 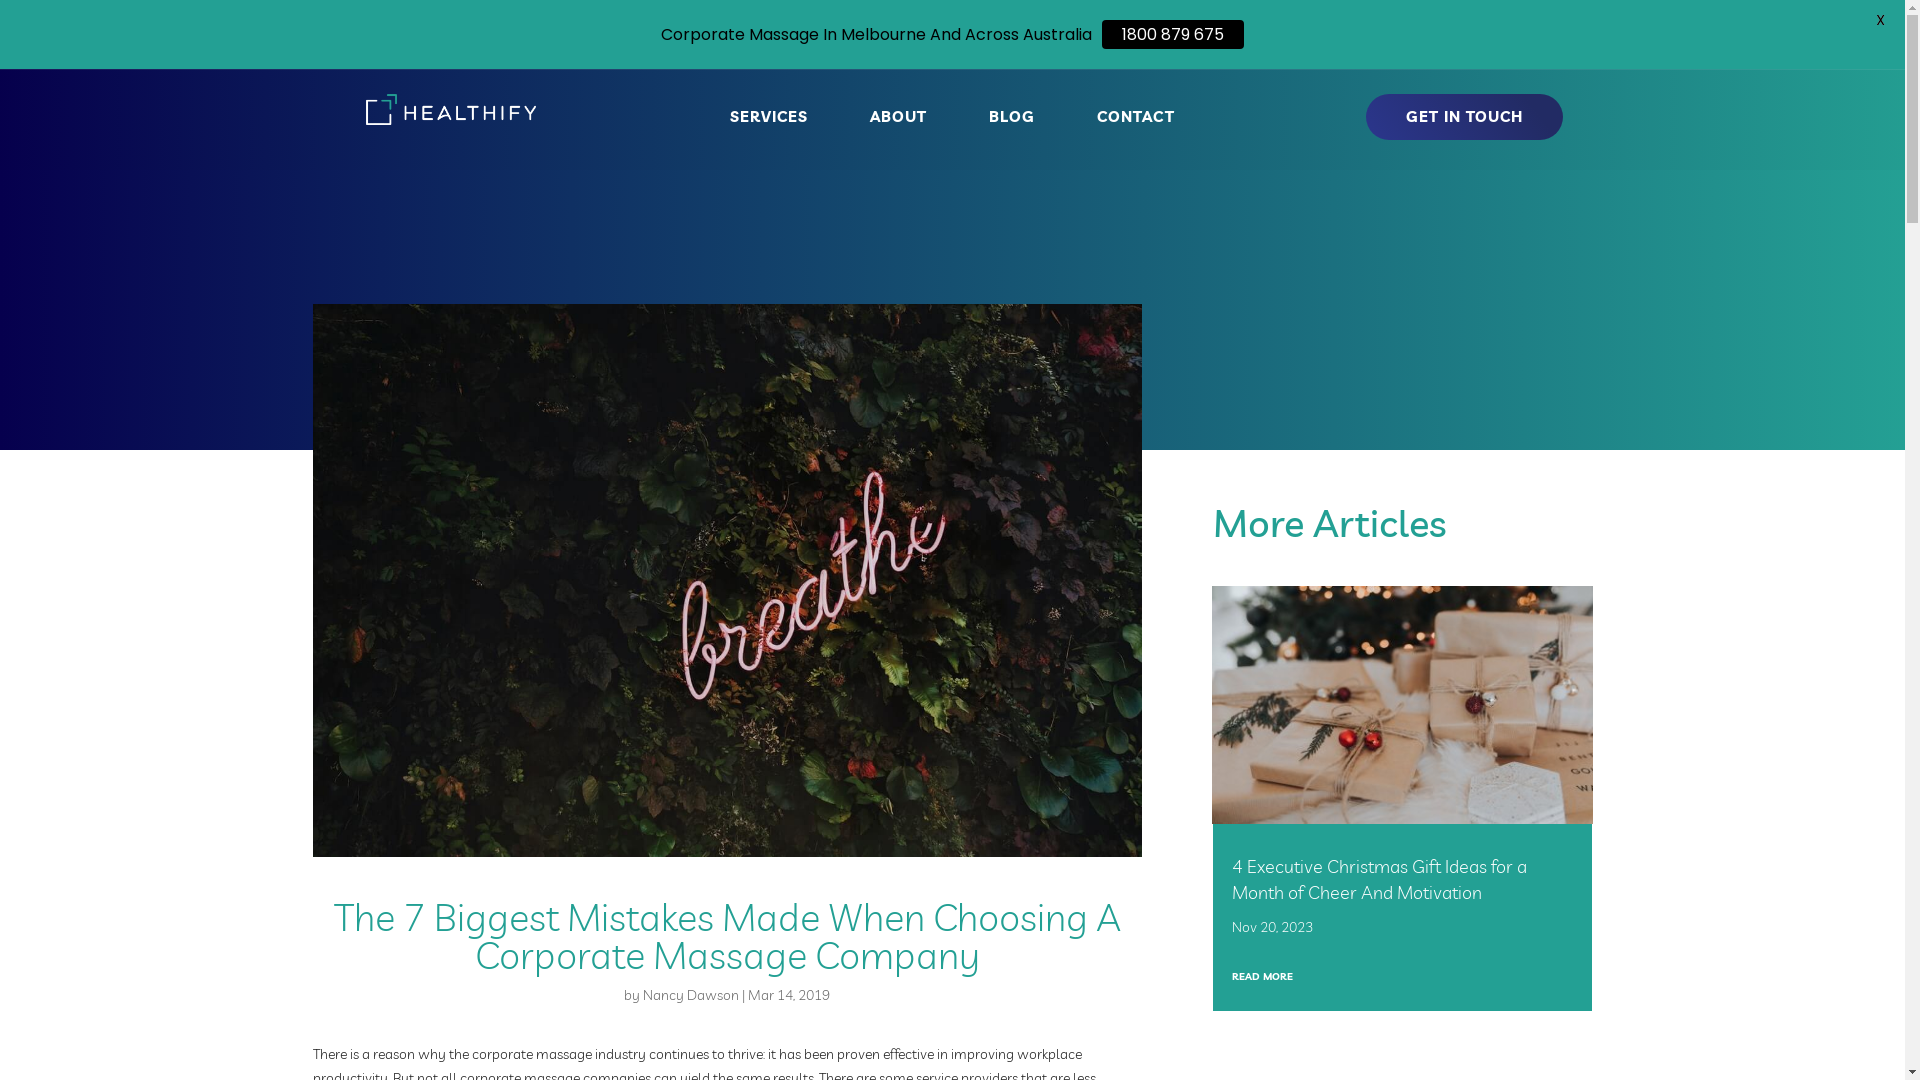 I want to click on SERVICES, so click(x=769, y=121).